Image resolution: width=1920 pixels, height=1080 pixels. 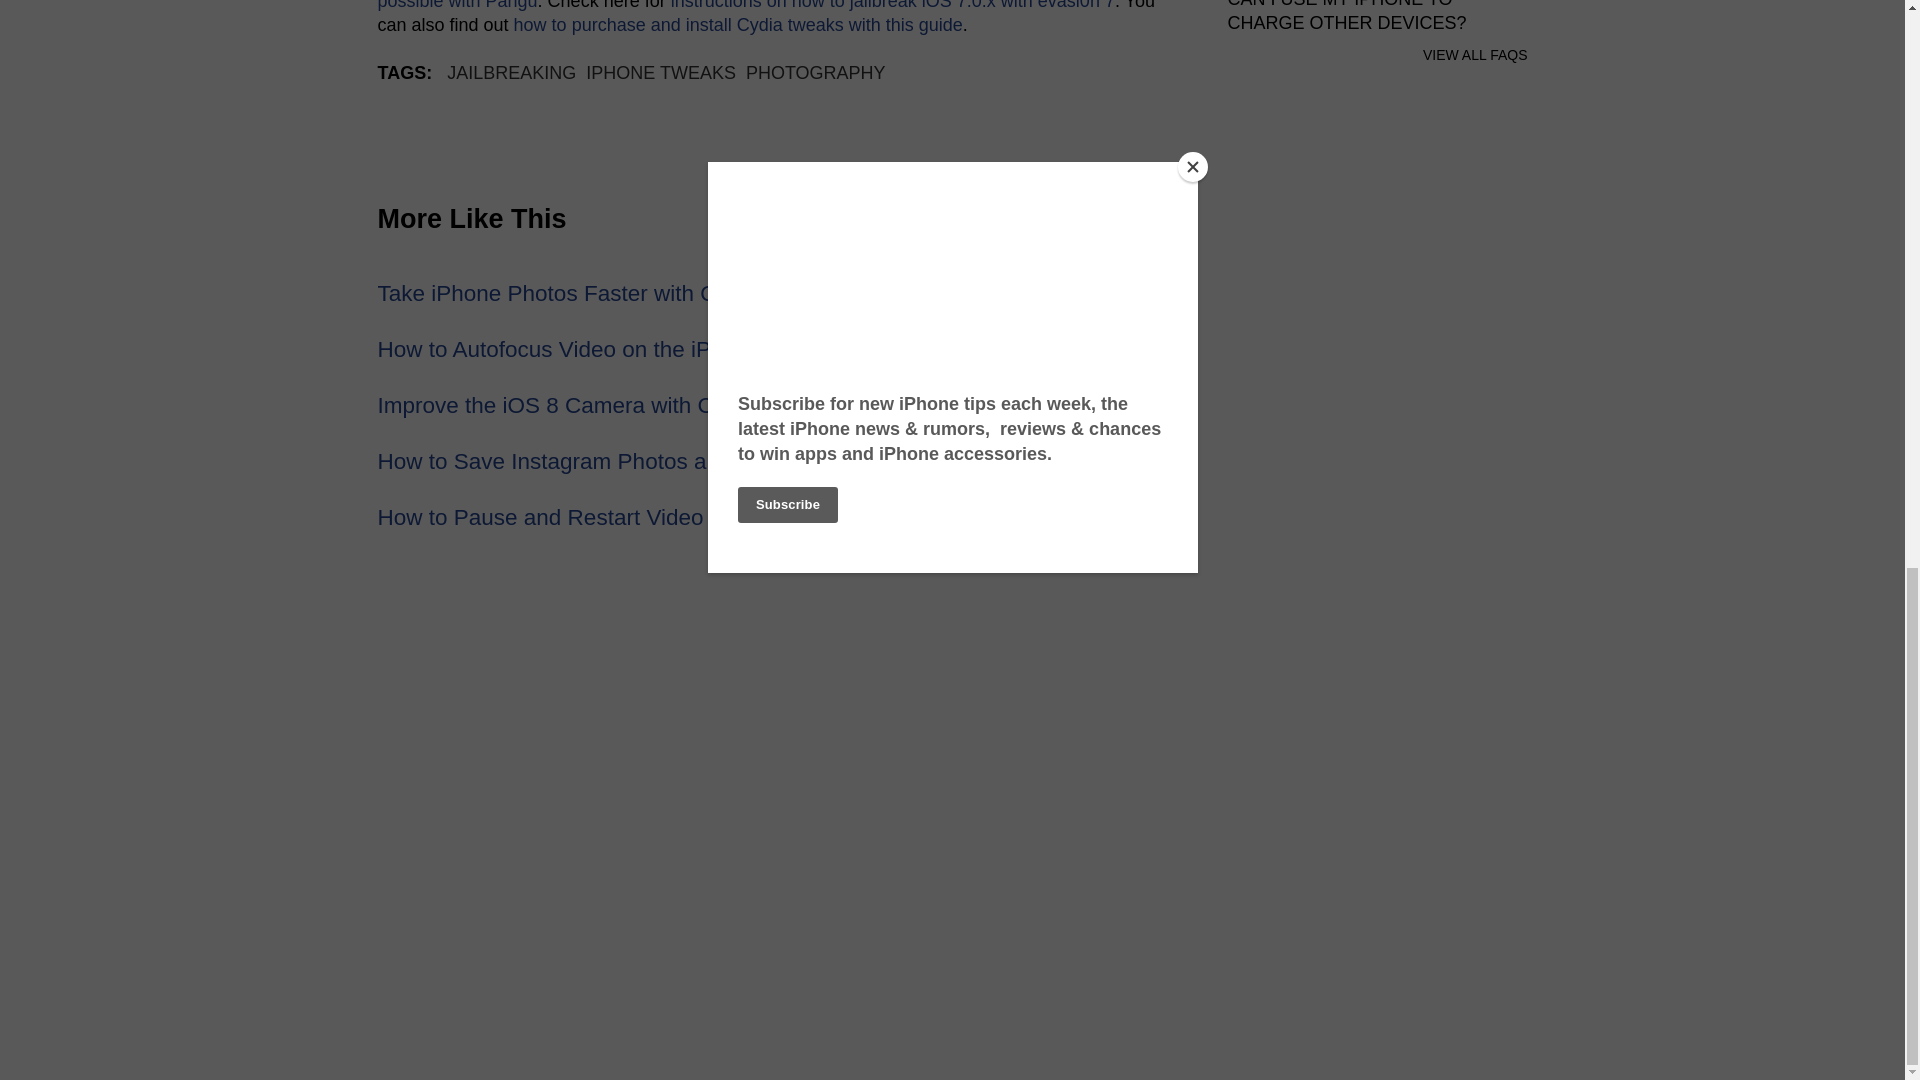 I want to click on iOS 7.1.x is now possible with Pangu, so click(x=761, y=5).